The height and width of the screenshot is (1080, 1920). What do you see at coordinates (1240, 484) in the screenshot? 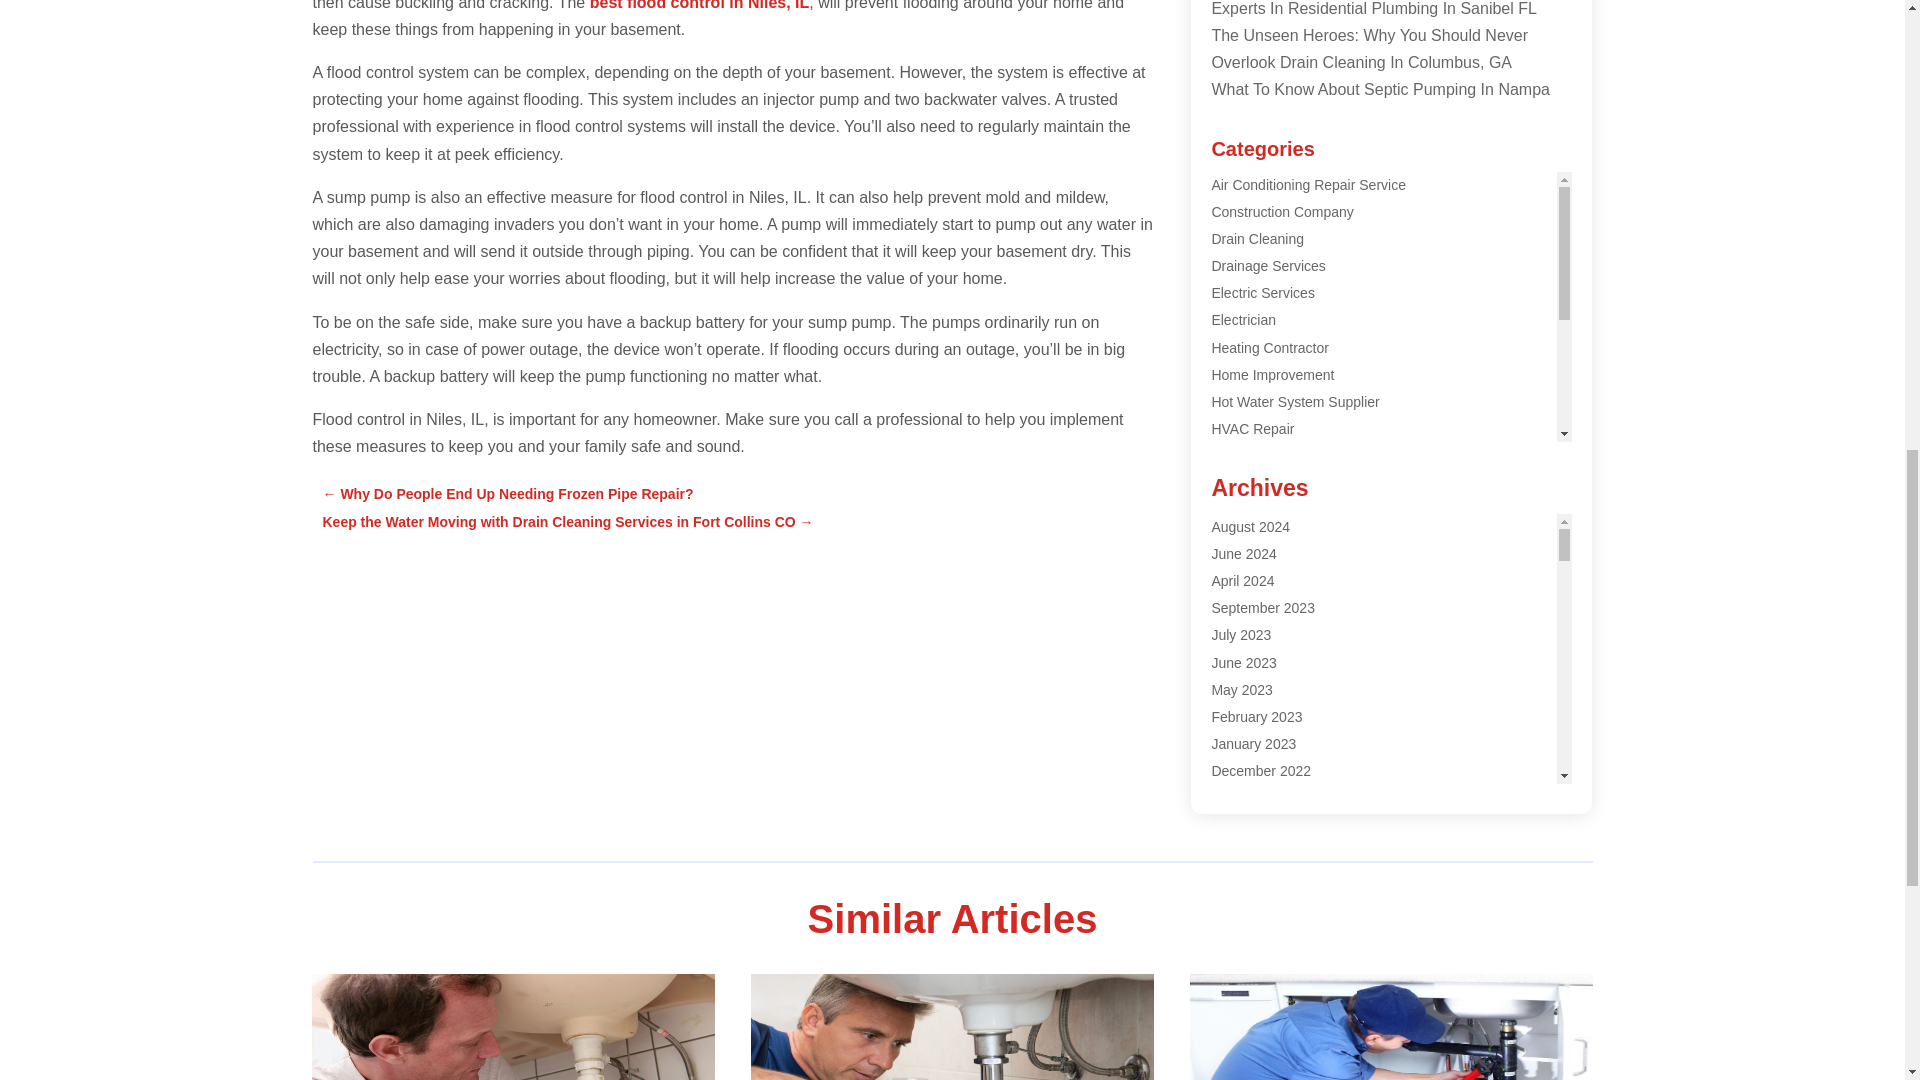
I see `Plumbing` at bounding box center [1240, 484].